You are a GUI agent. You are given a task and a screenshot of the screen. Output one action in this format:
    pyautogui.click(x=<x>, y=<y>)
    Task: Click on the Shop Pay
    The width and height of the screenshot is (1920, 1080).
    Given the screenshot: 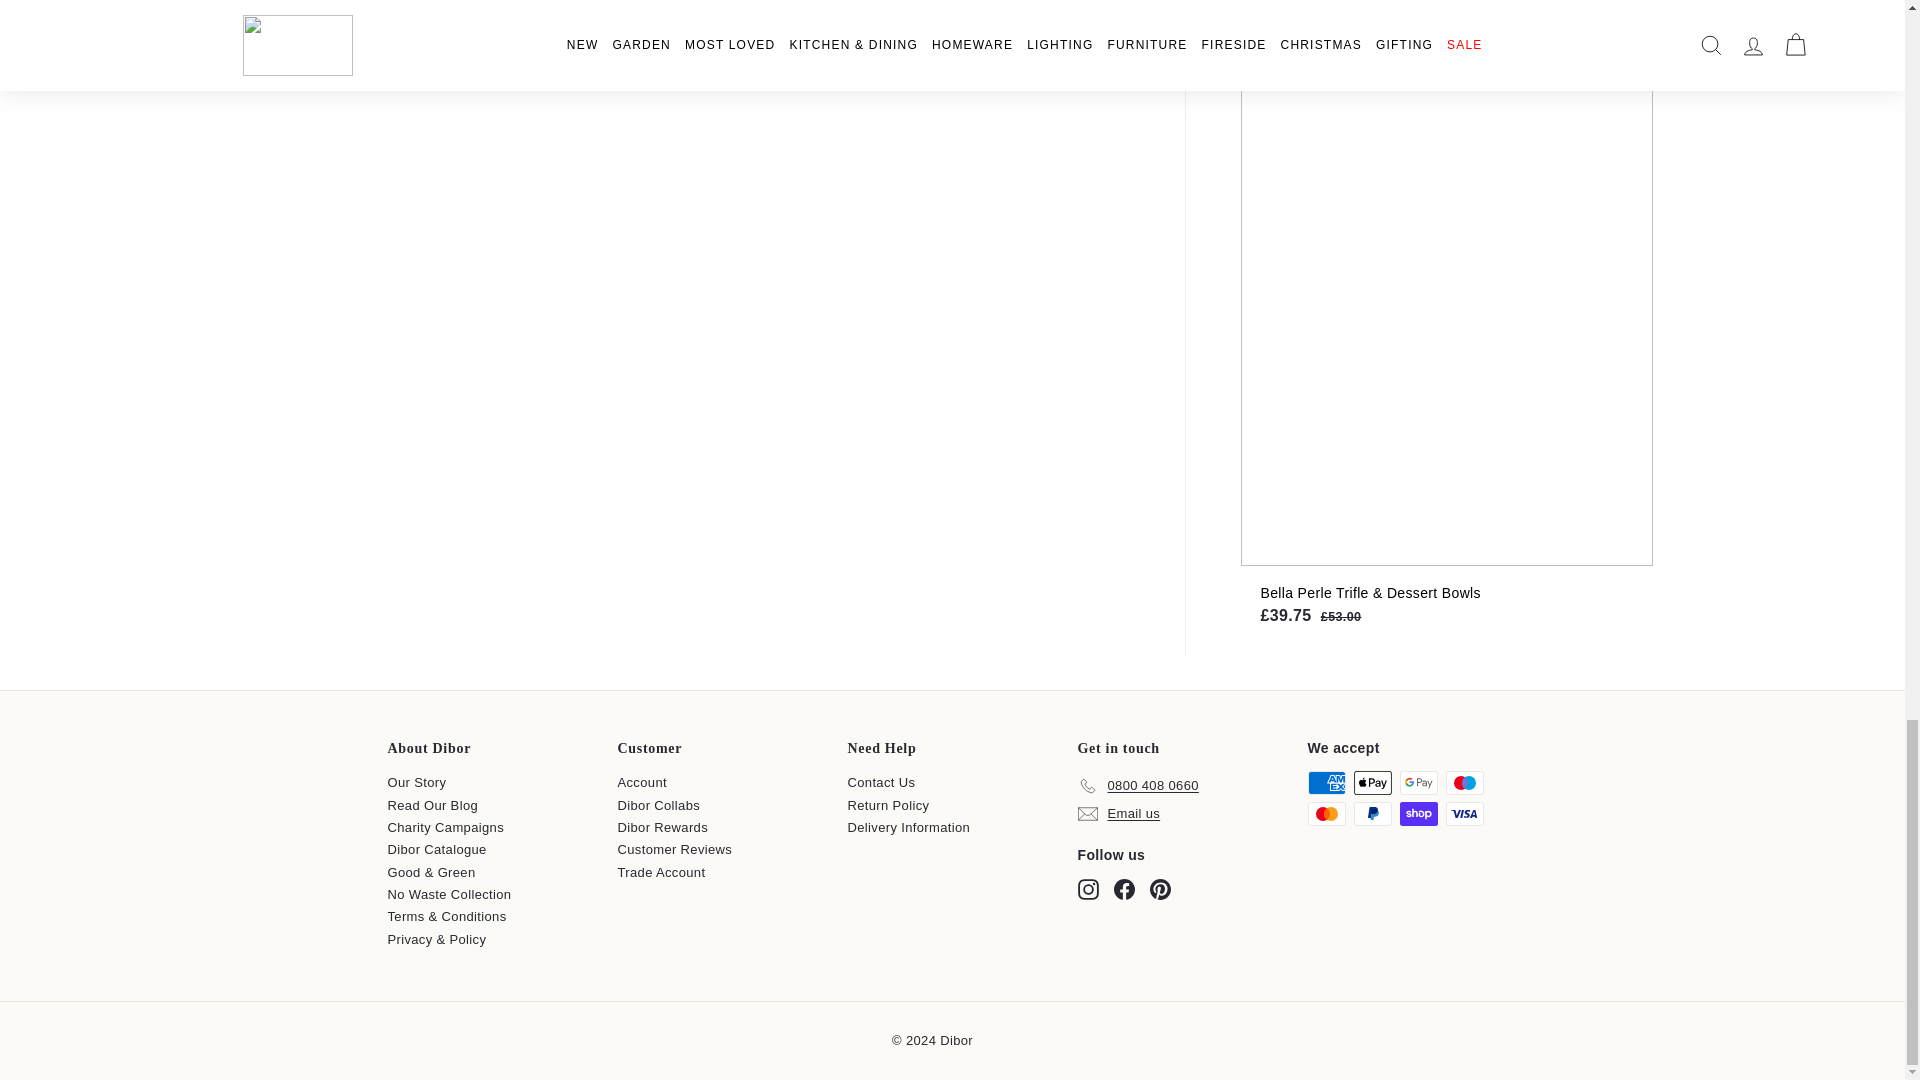 What is the action you would take?
    pyautogui.click(x=1418, y=814)
    